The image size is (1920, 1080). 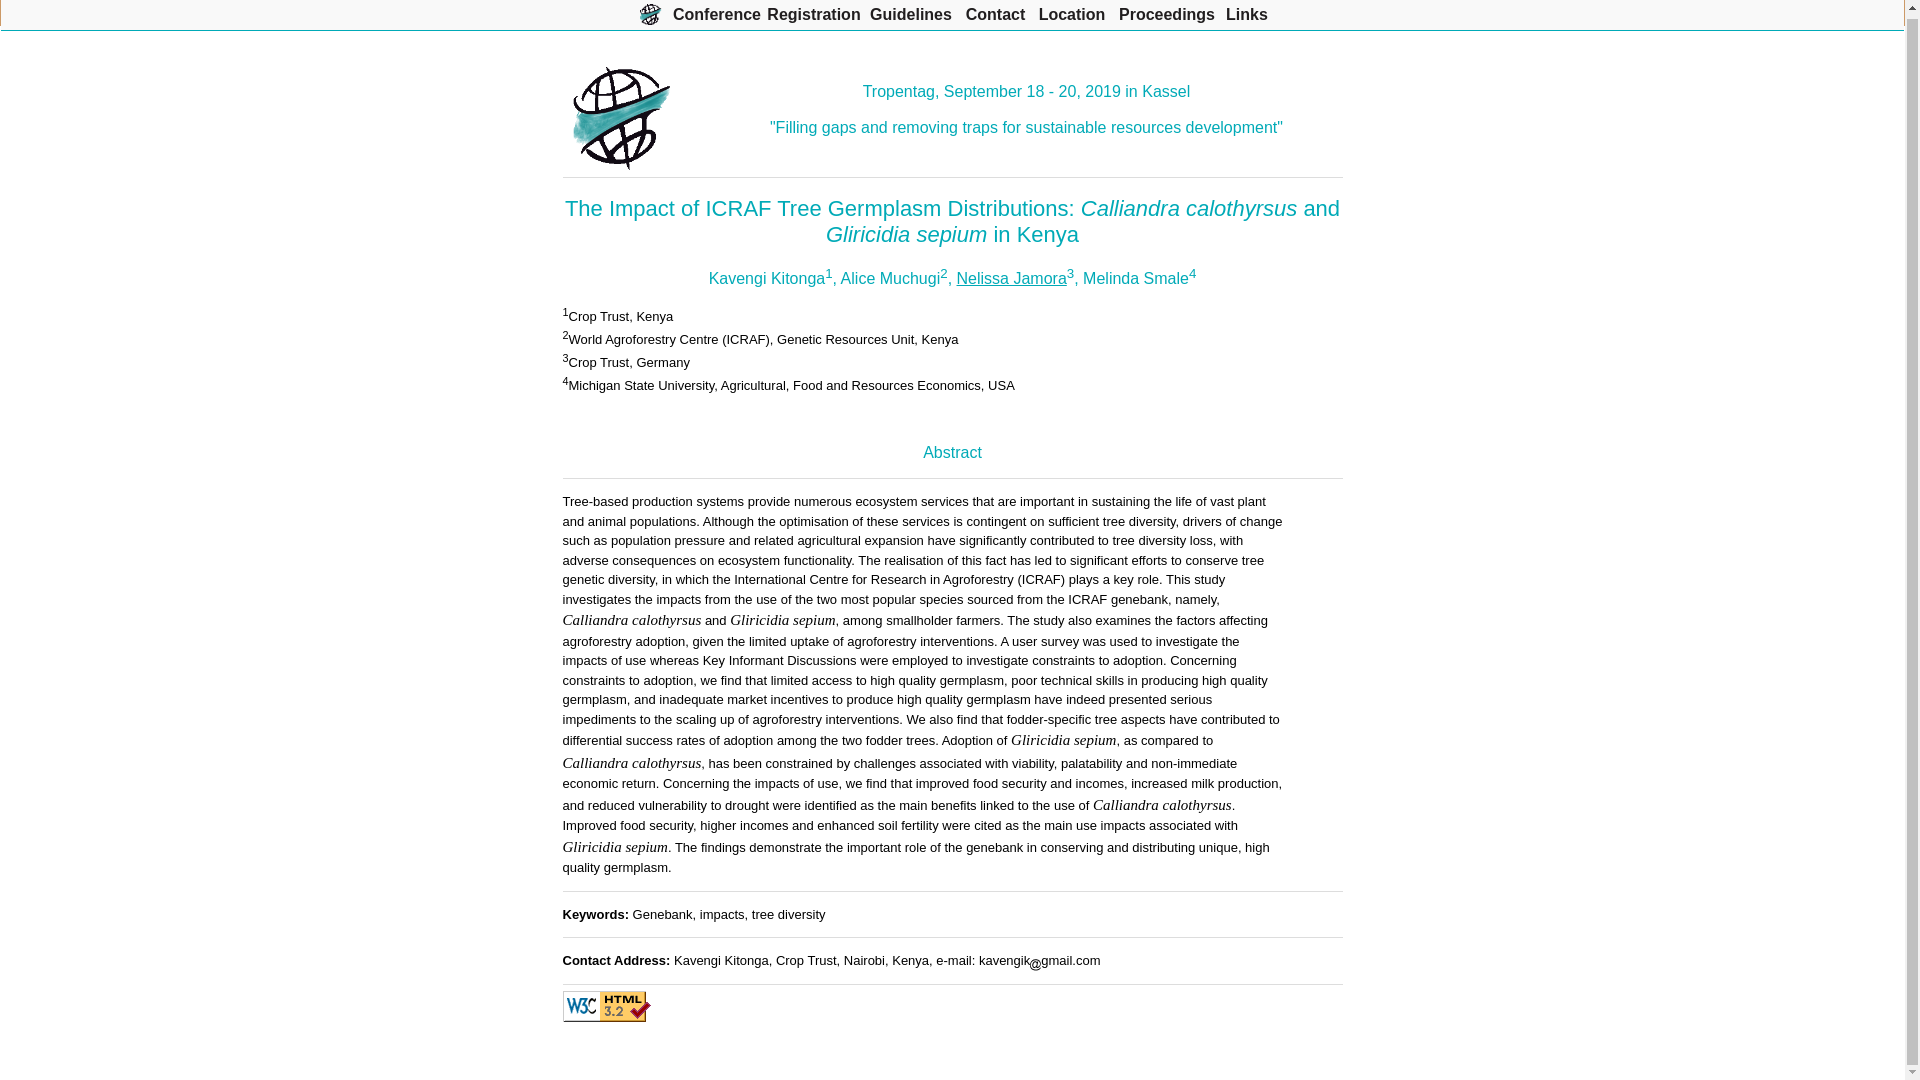 I want to click on Proceedings, so click(x=1167, y=12).